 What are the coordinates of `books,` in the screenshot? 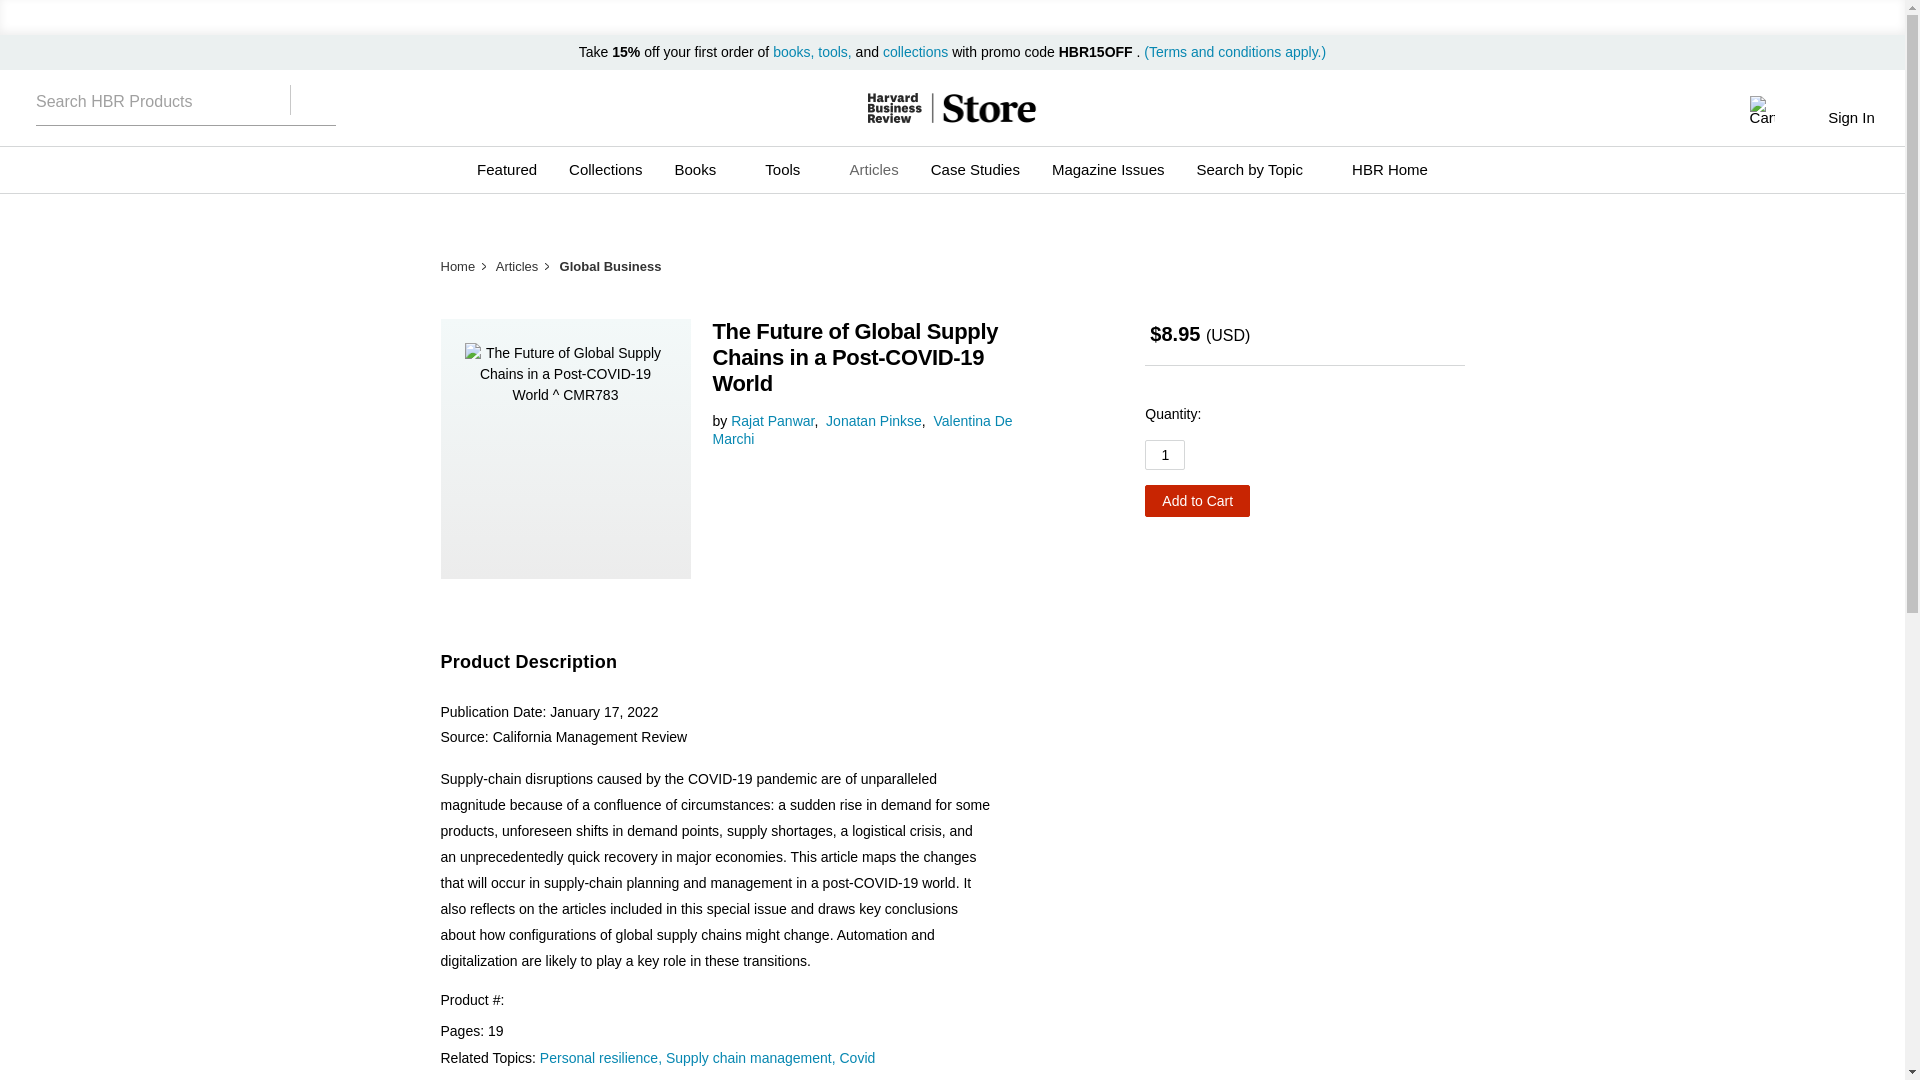 It's located at (795, 52).